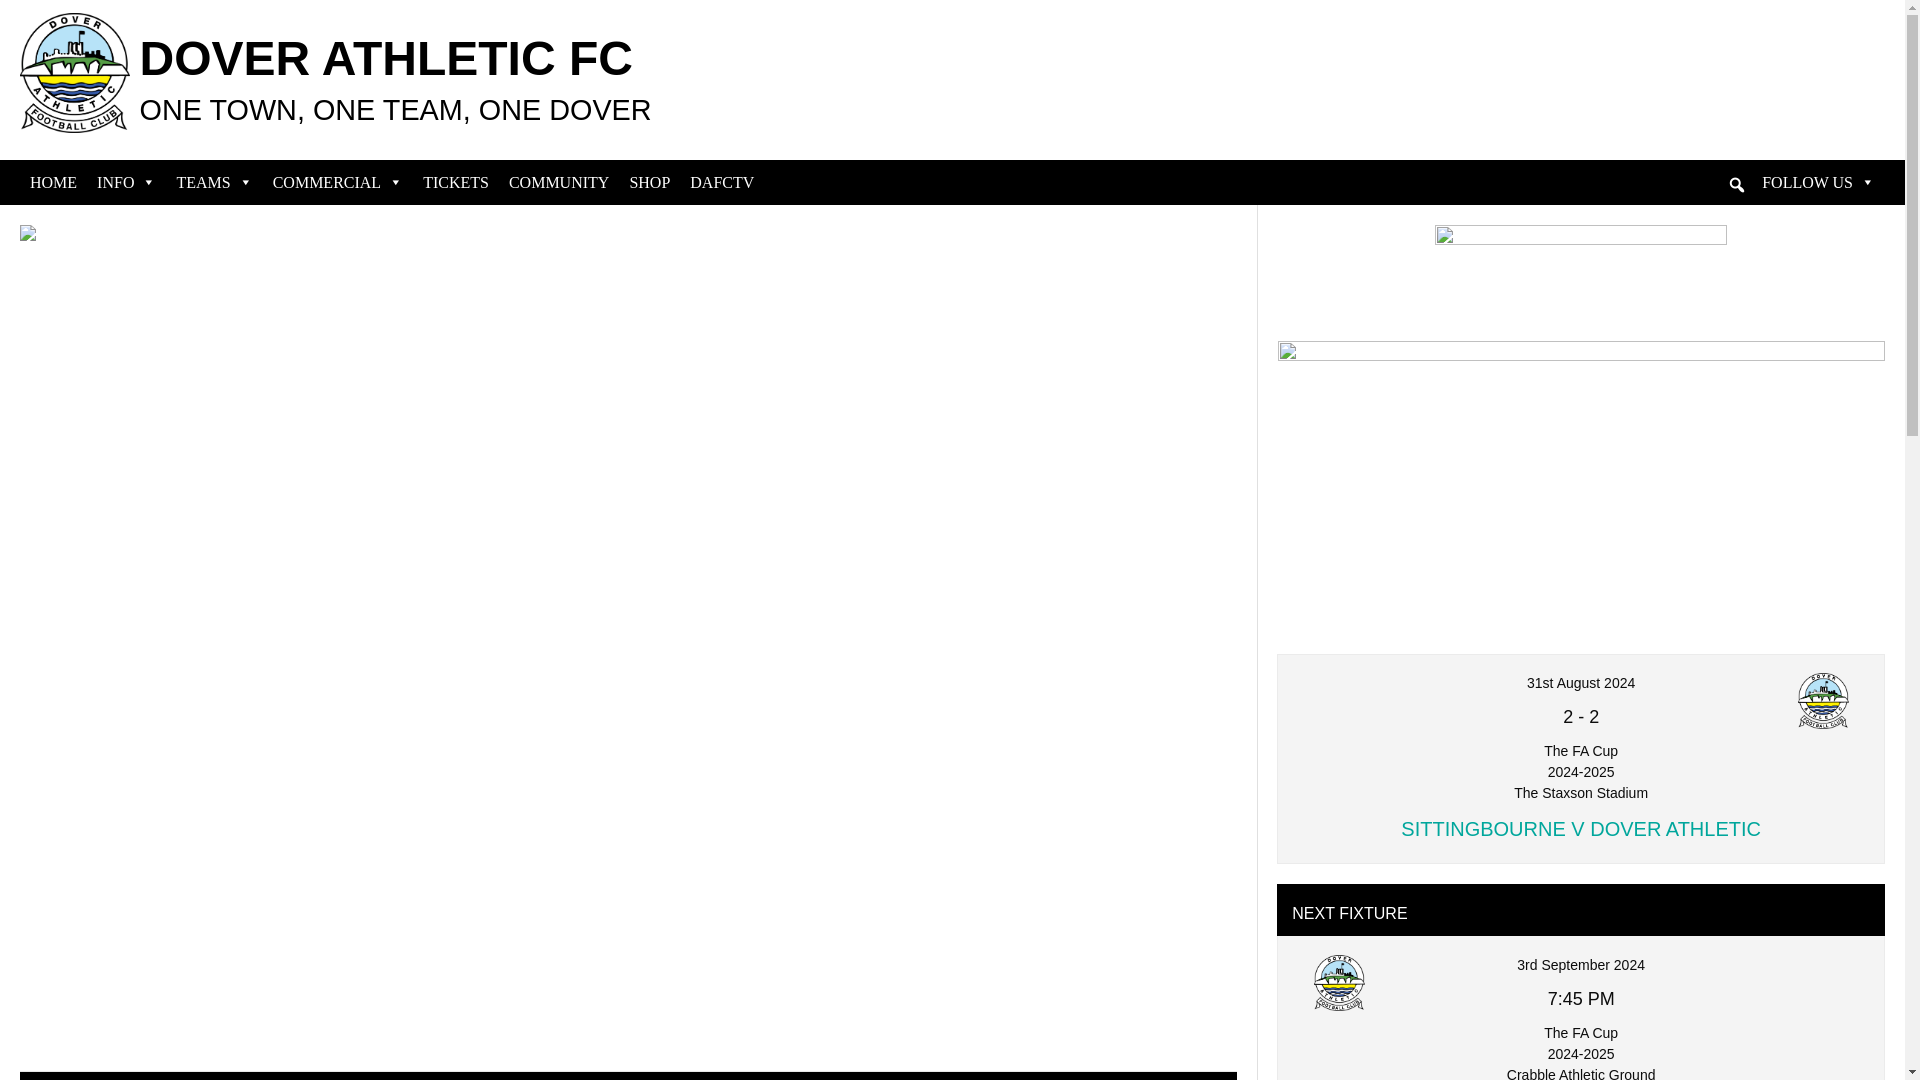 This screenshot has height=1080, width=1920. I want to click on Dover Athletic, so click(1822, 700).